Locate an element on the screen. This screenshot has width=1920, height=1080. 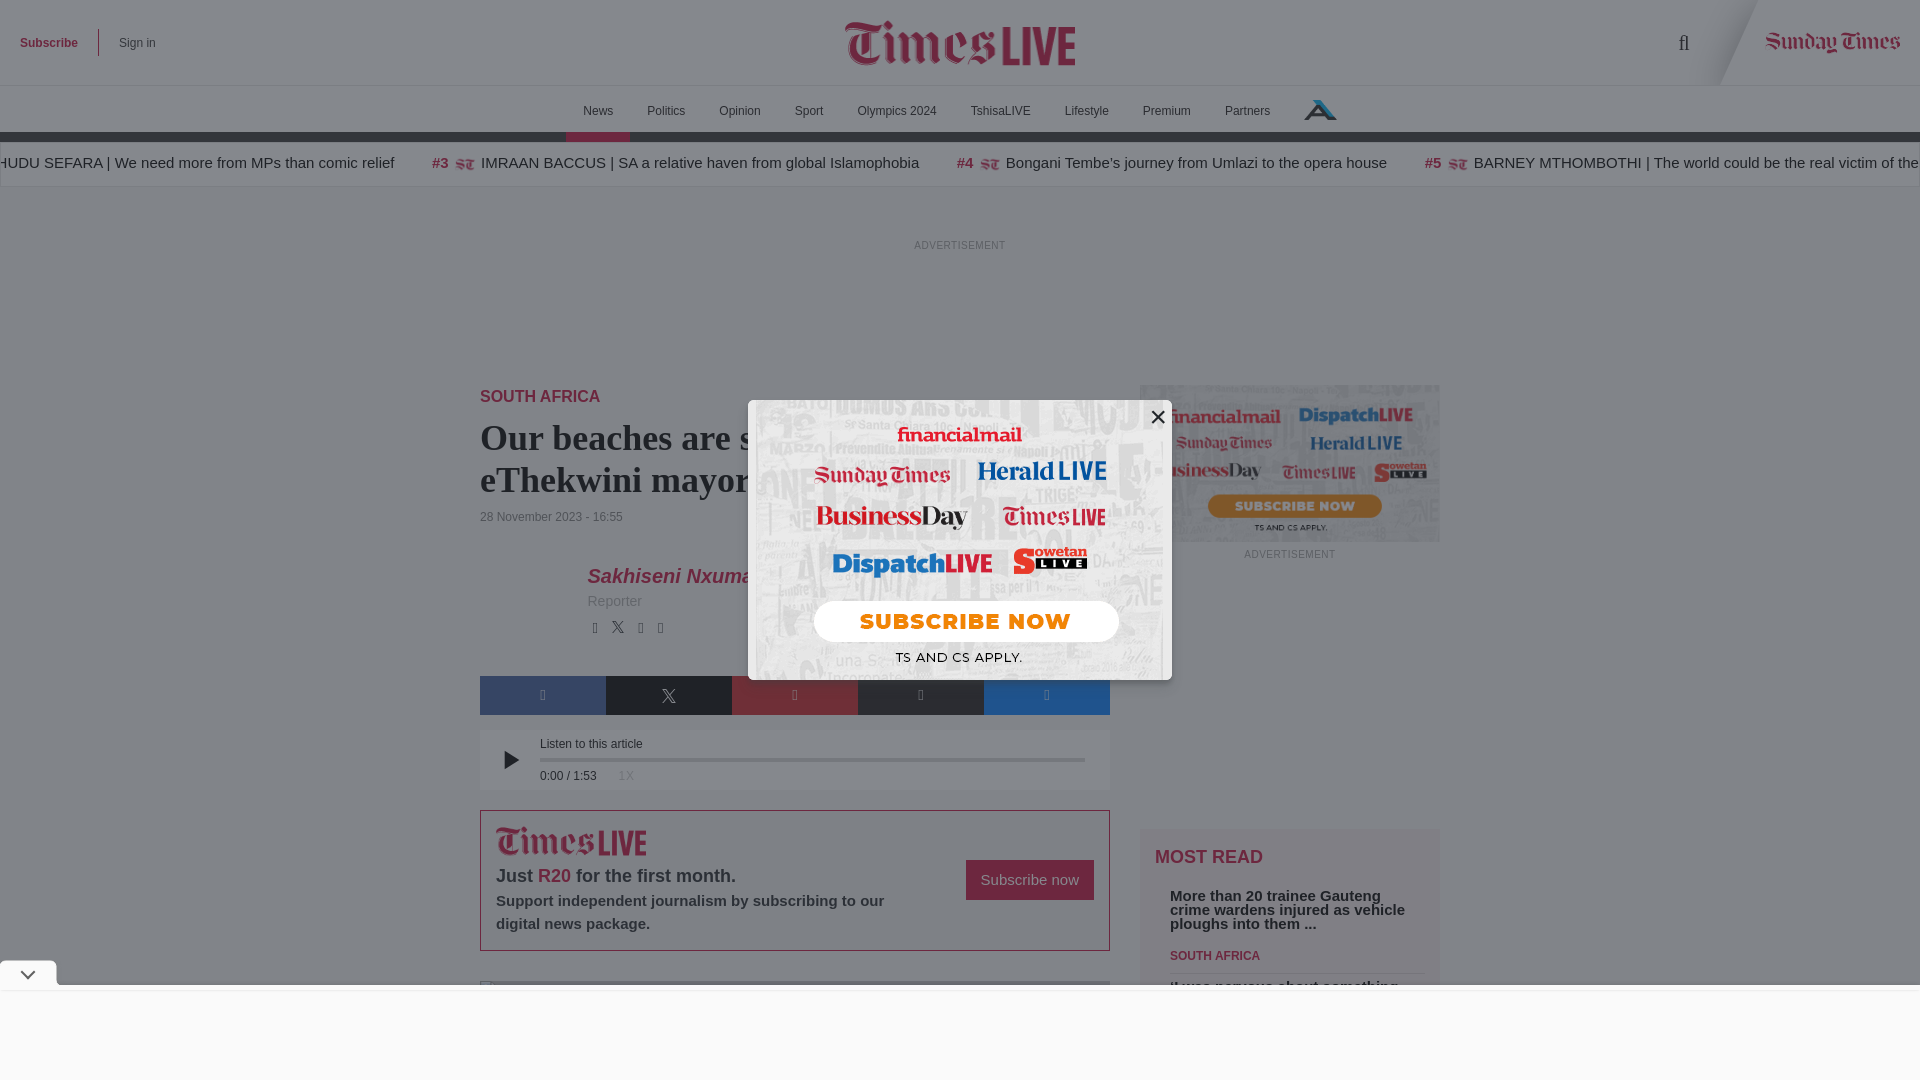
Politics is located at coordinates (666, 111).